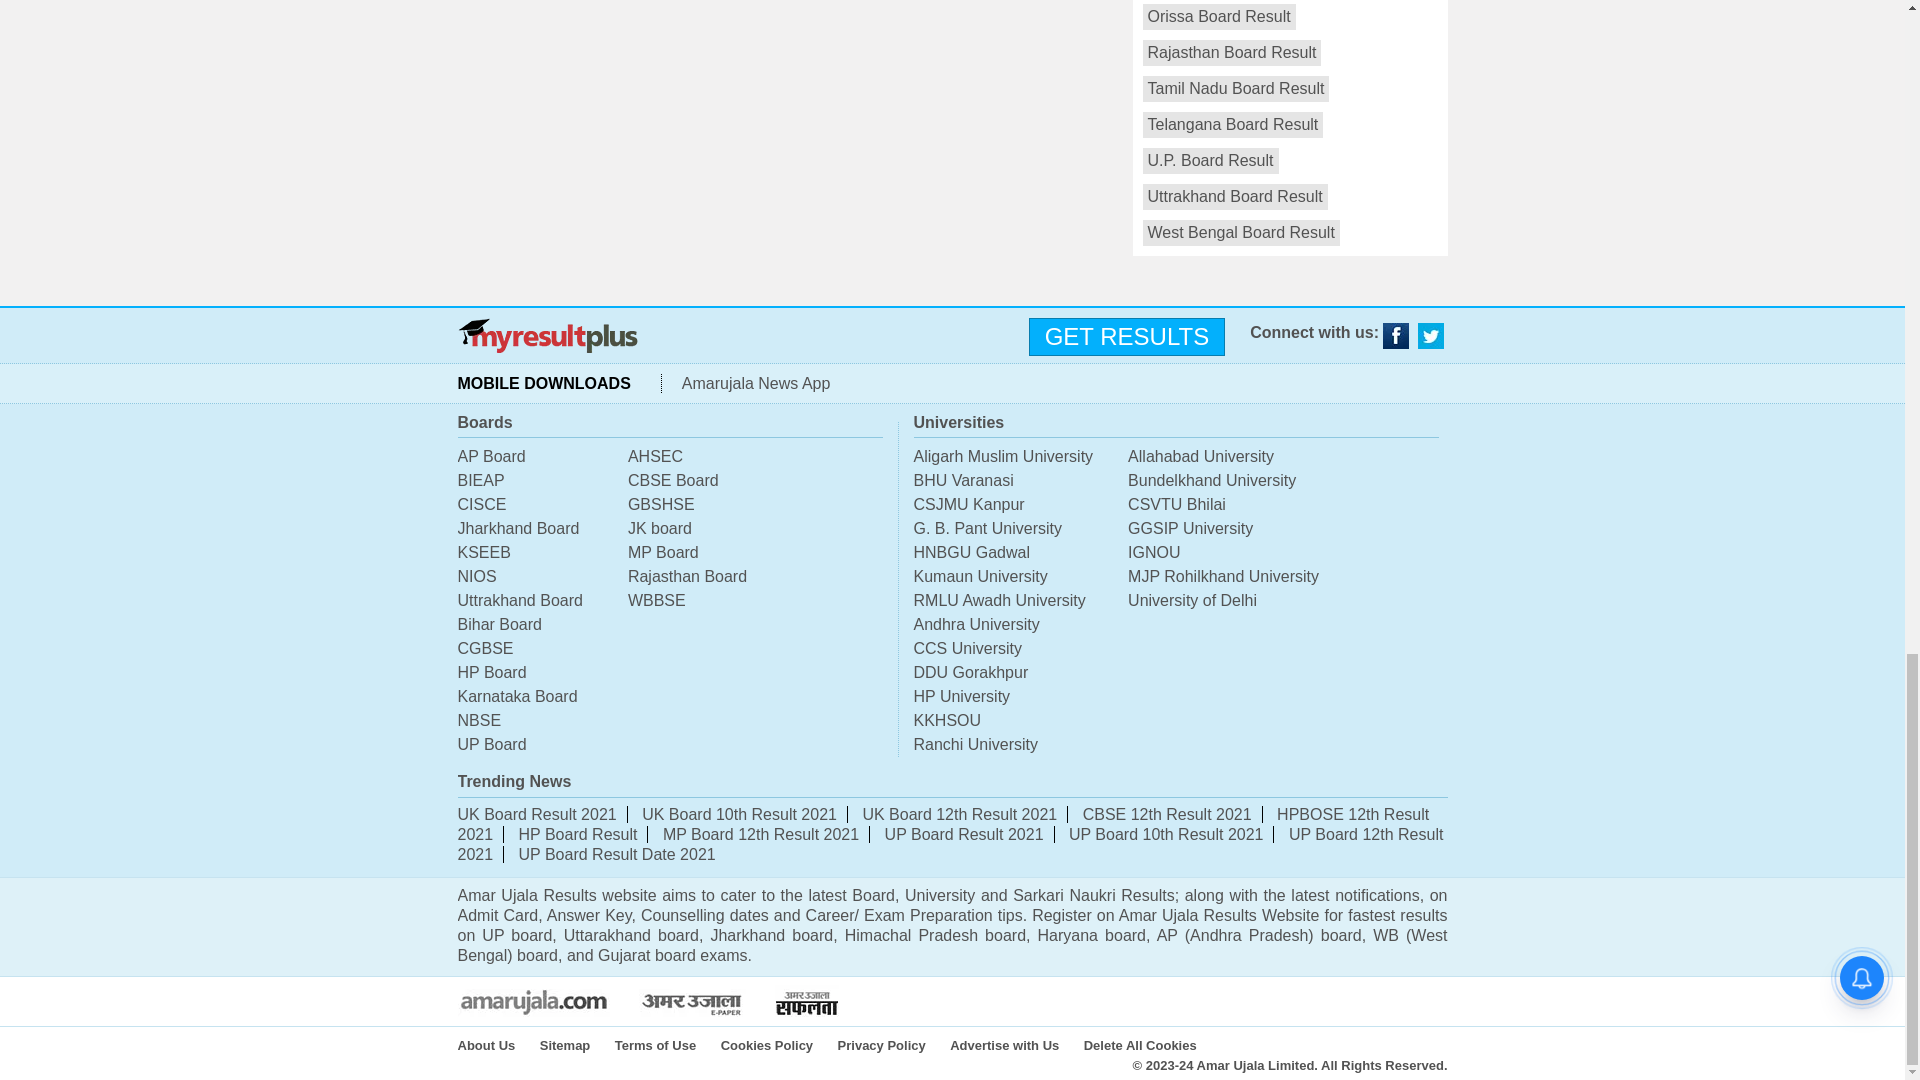 The height and width of the screenshot is (1080, 1920). Describe the element at coordinates (950, 844) in the screenshot. I see `UP Board 12th Result 2021` at that location.